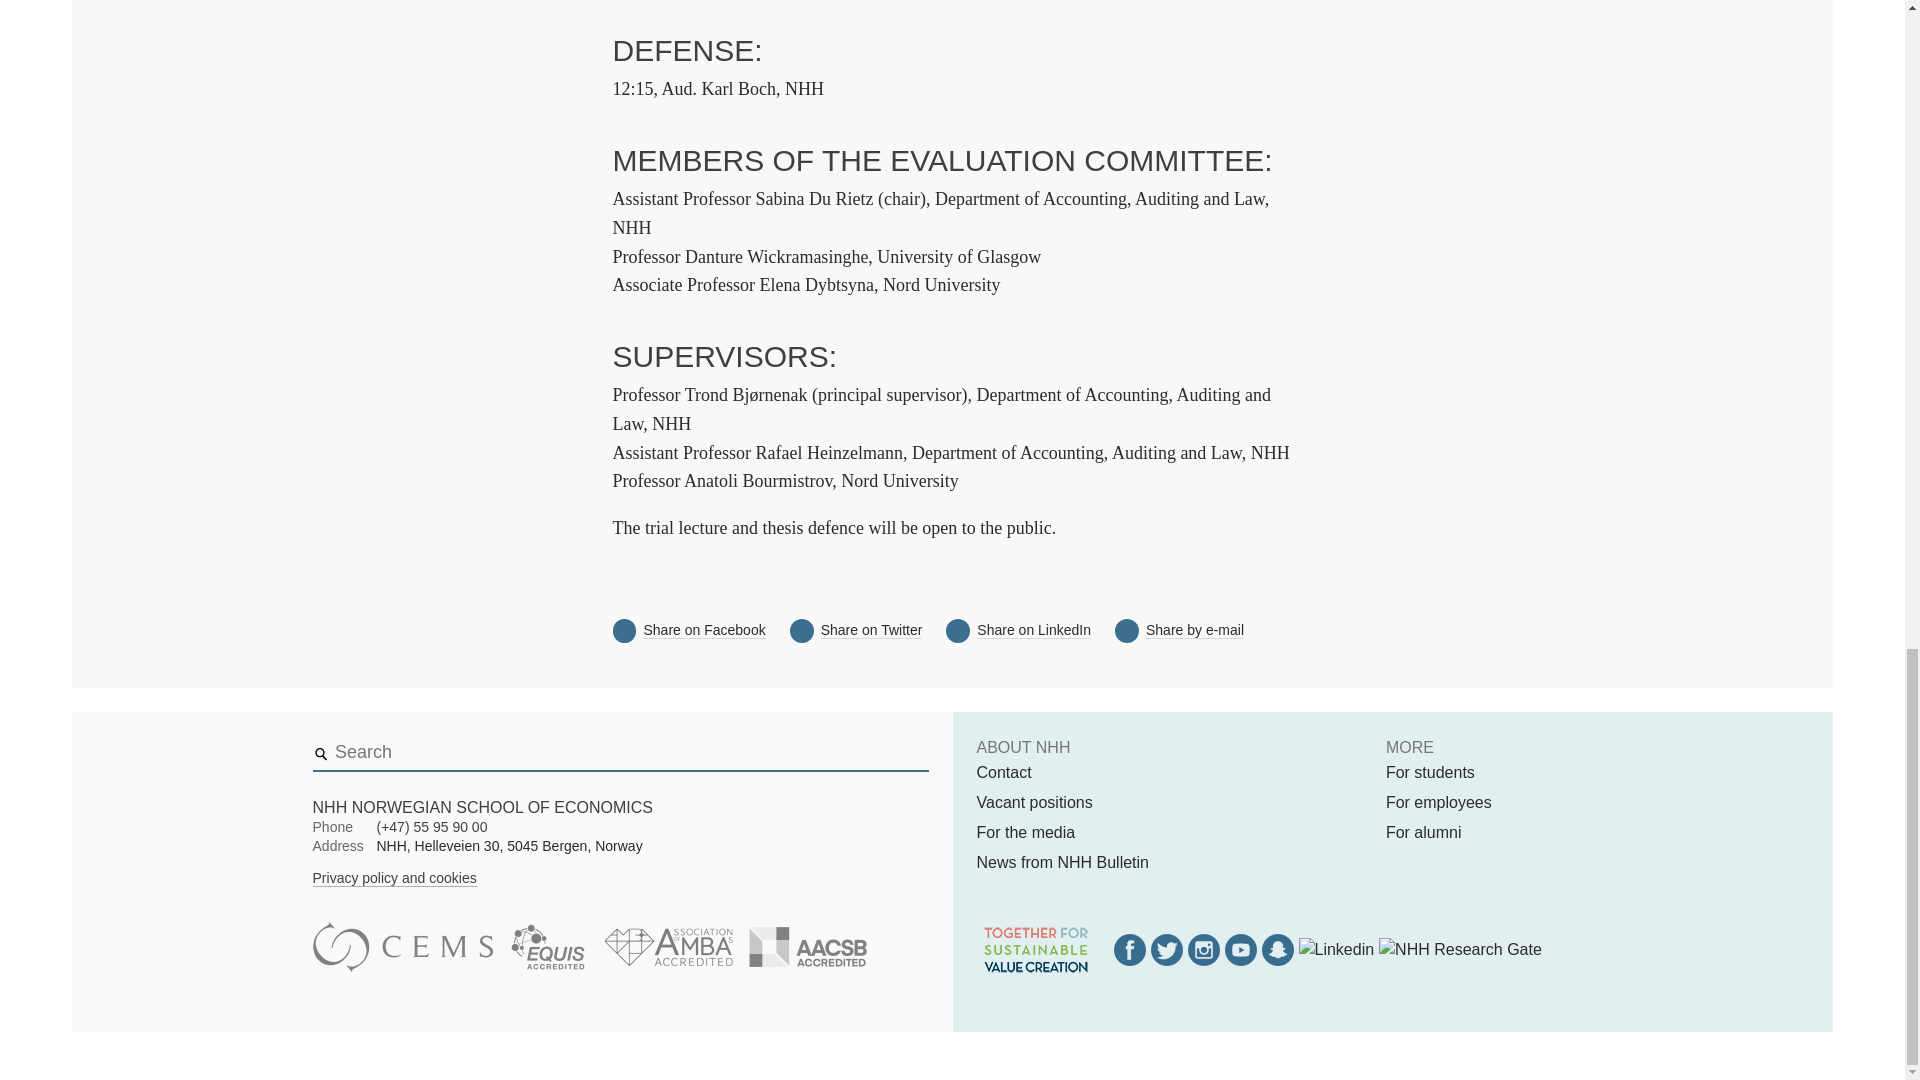 Image resolution: width=1920 pixels, height=1080 pixels. Describe the element at coordinates (1438, 802) in the screenshot. I see `For employees` at that location.